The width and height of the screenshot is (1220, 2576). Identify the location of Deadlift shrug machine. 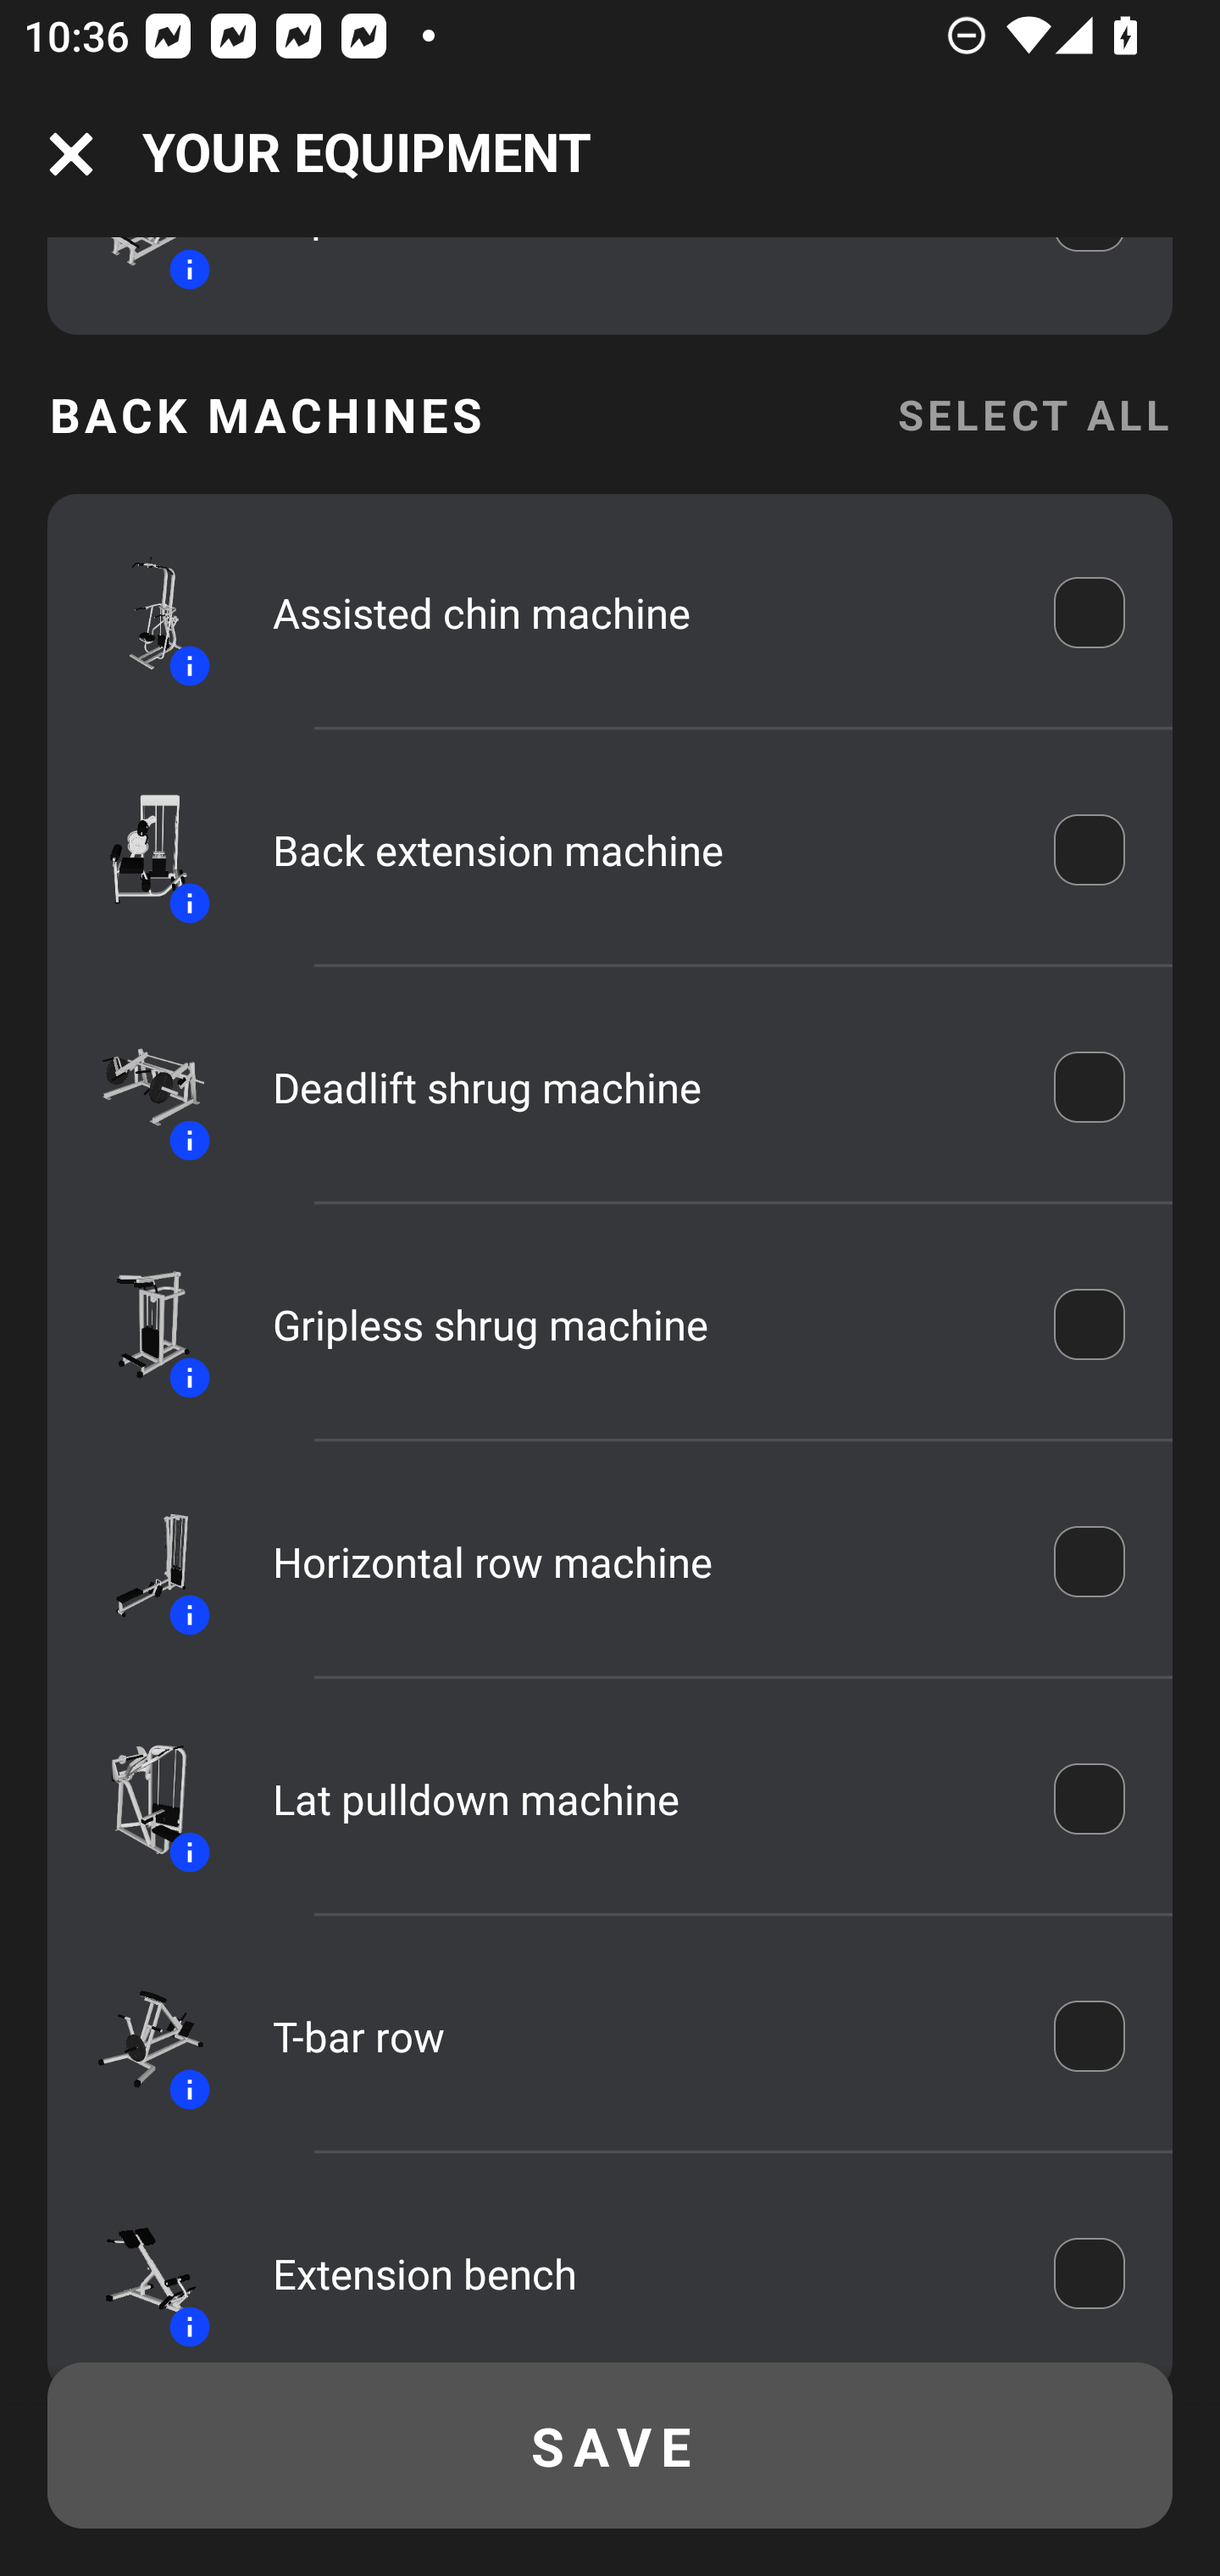
(640, 1086).